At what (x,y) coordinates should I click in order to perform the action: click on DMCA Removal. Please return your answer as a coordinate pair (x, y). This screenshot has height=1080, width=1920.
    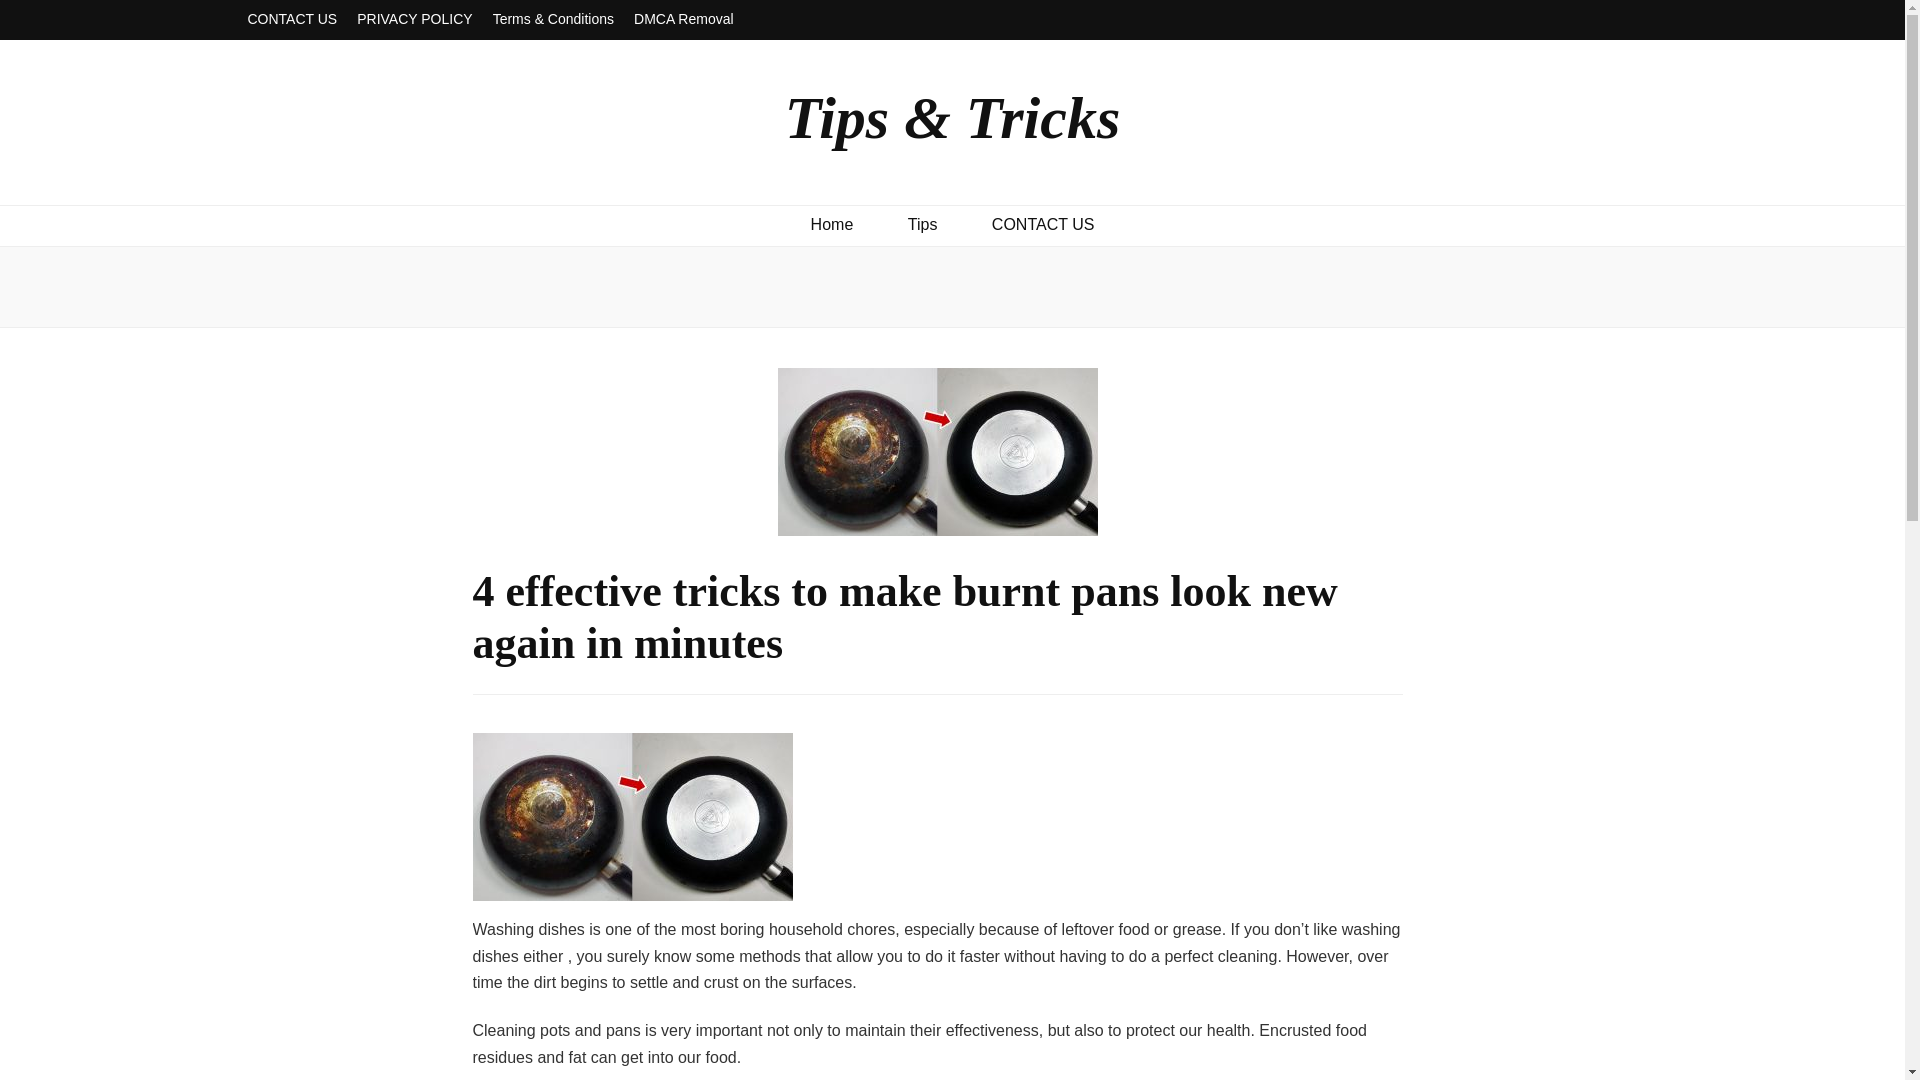
    Looking at the image, I should click on (683, 20).